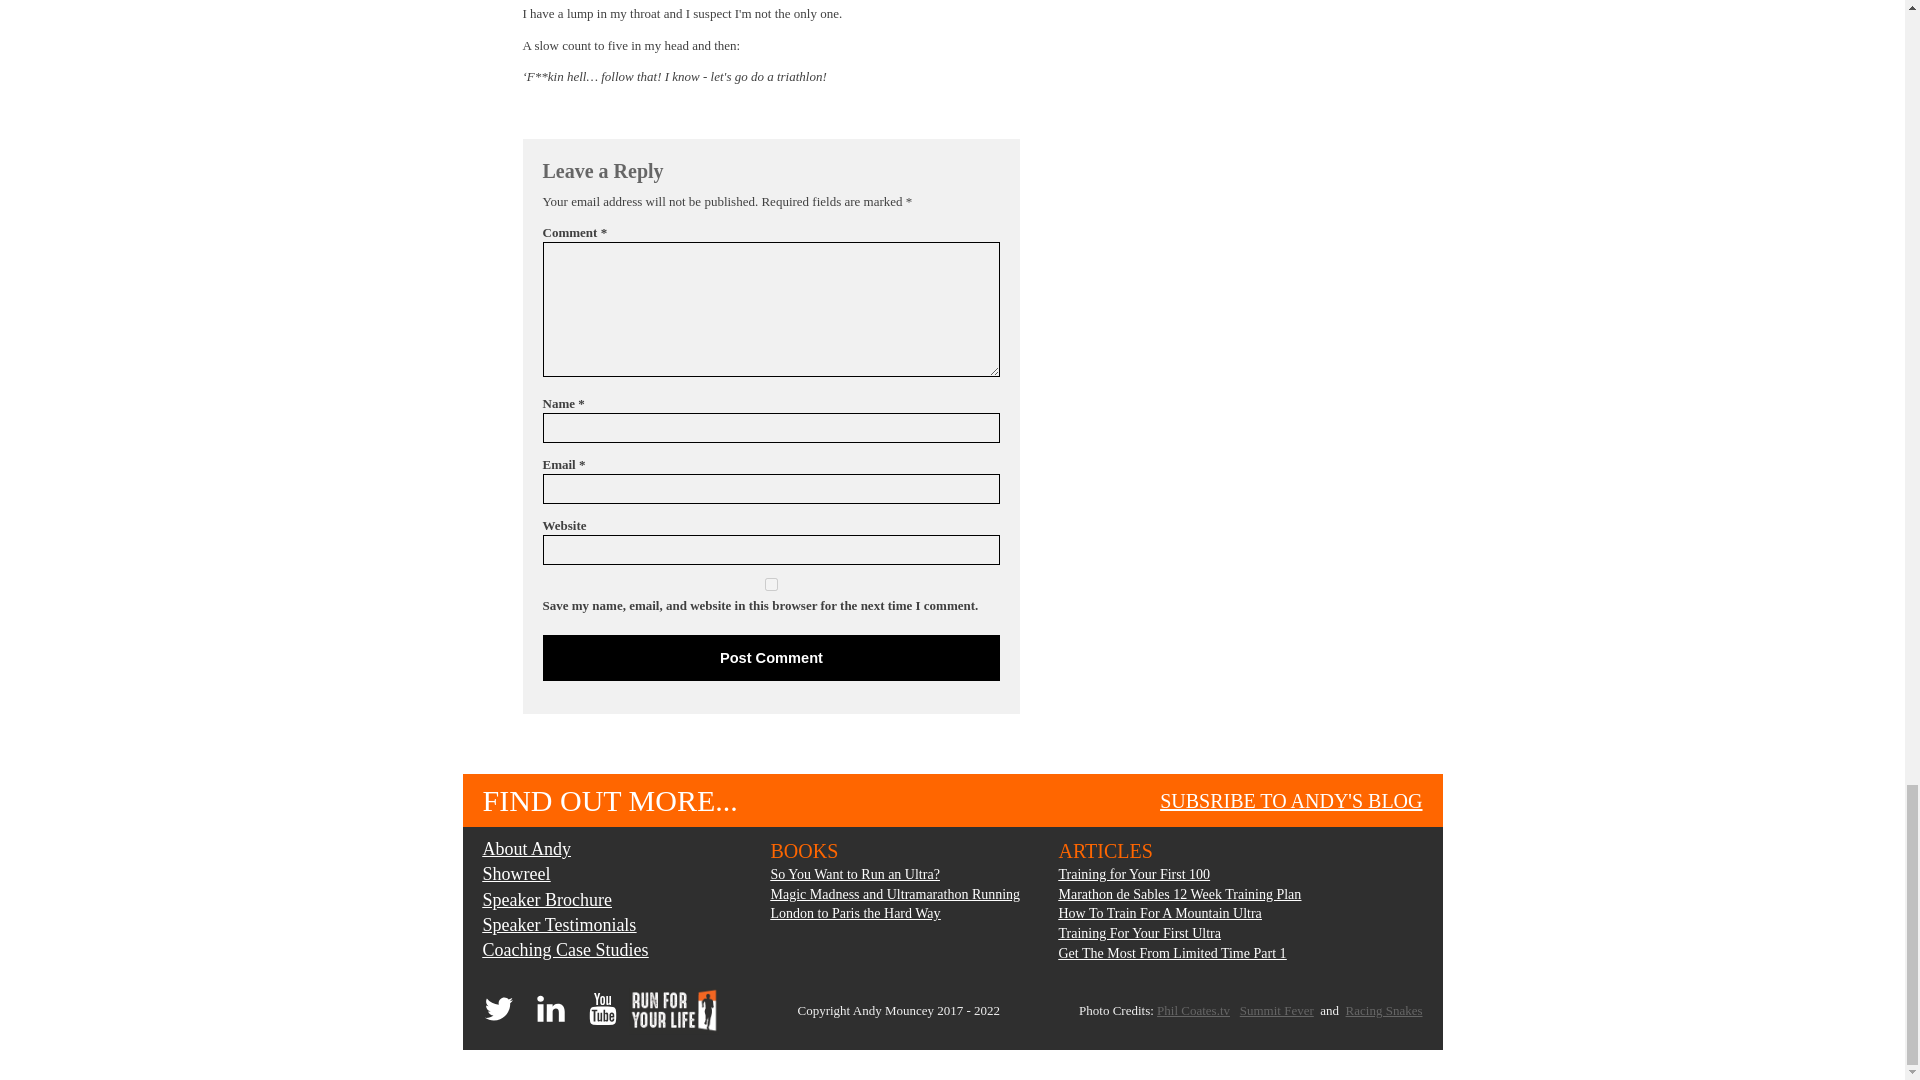  I want to click on Phil Coates.tv, so click(1194, 1010).